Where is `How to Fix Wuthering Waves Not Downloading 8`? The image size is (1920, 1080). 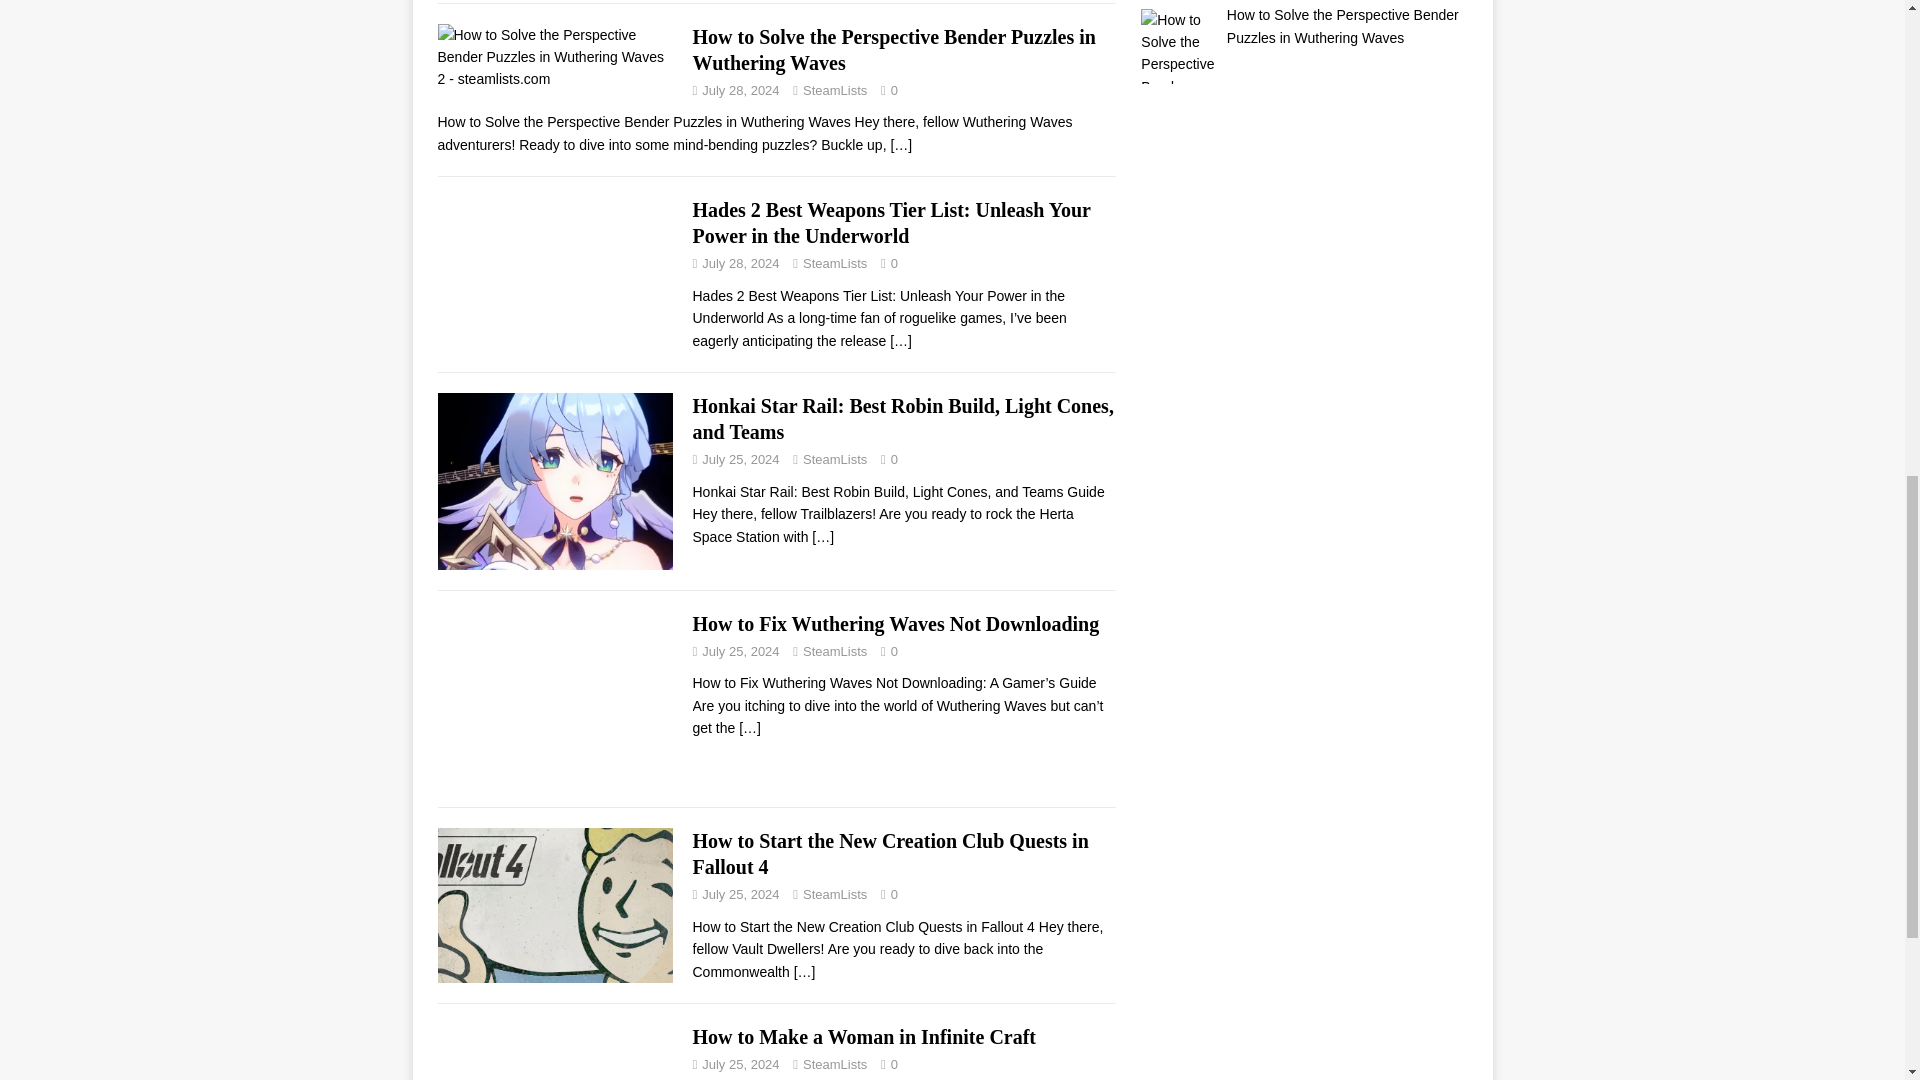 How to Fix Wuthering Waves Not Downloading 8 is located at coordinates (555, 700).